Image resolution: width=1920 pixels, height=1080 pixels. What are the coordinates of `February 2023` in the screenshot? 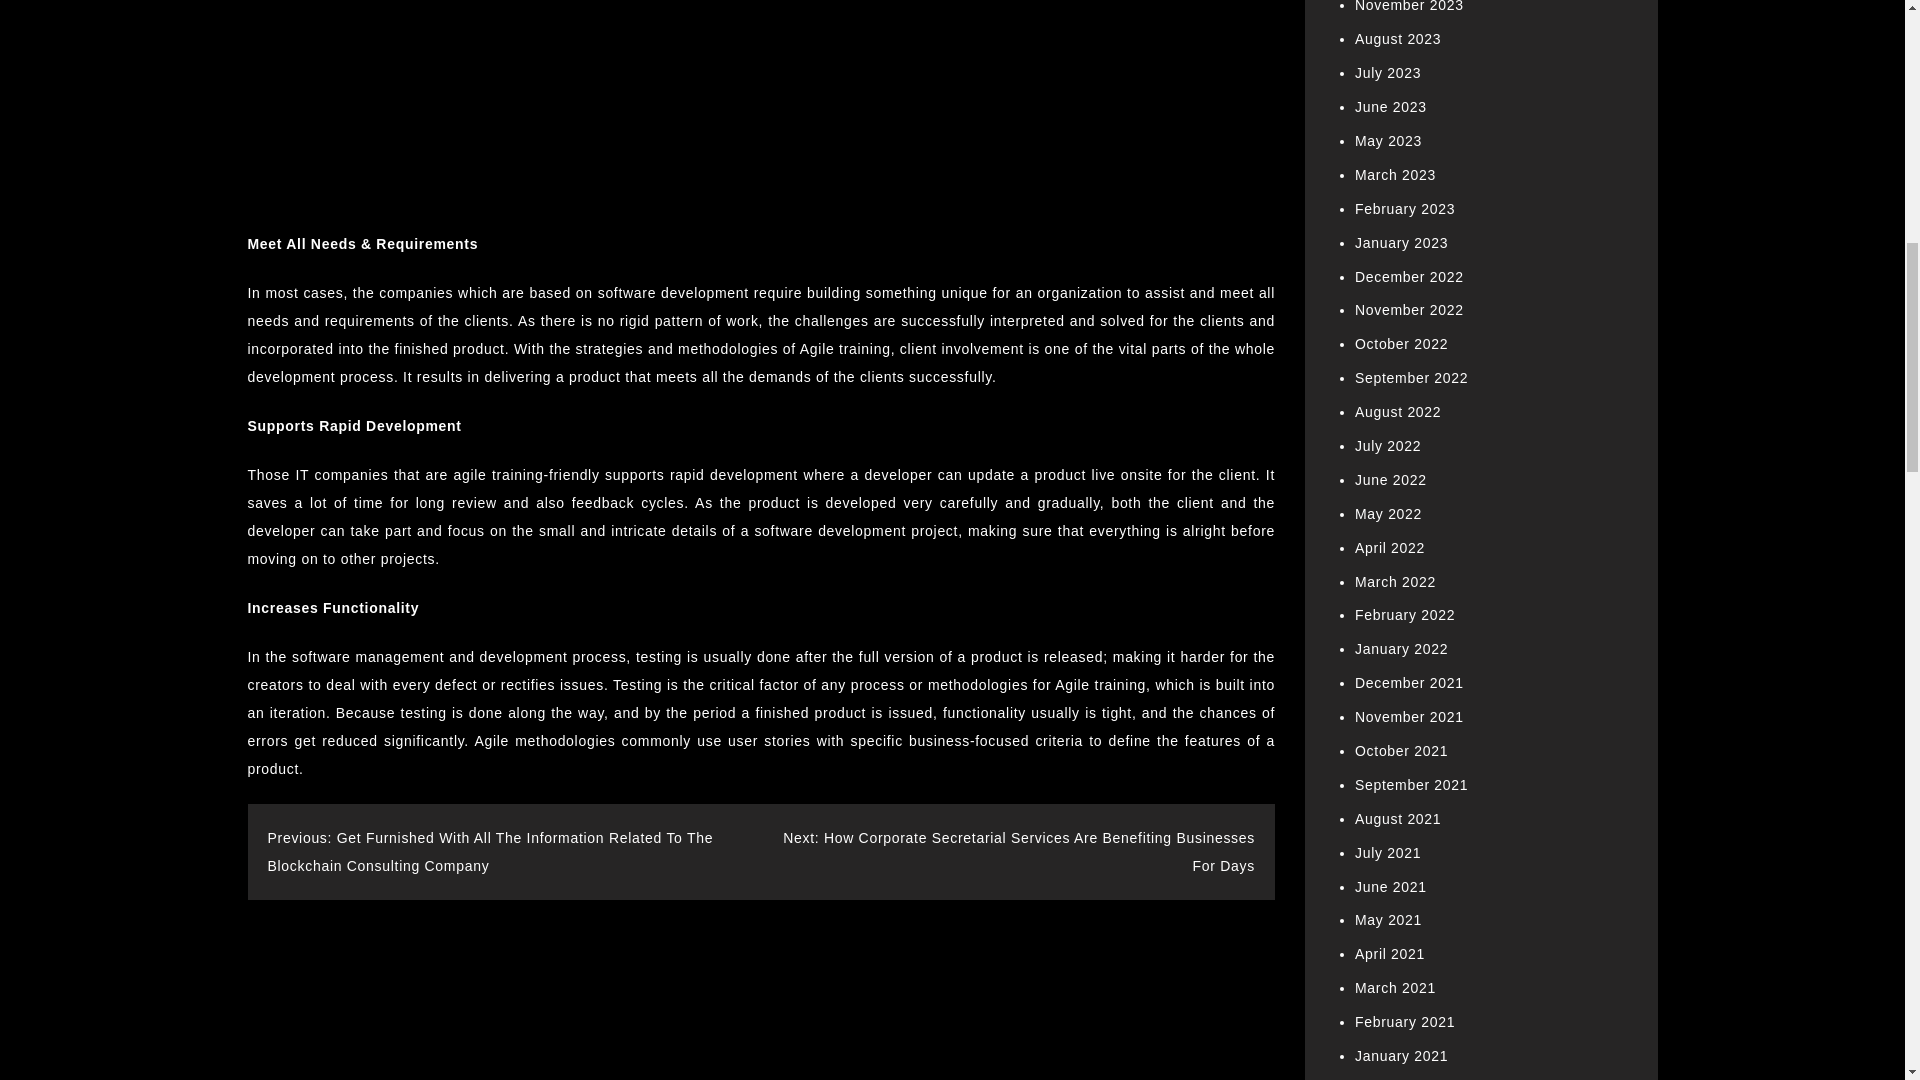 It's located at (1405, 208).